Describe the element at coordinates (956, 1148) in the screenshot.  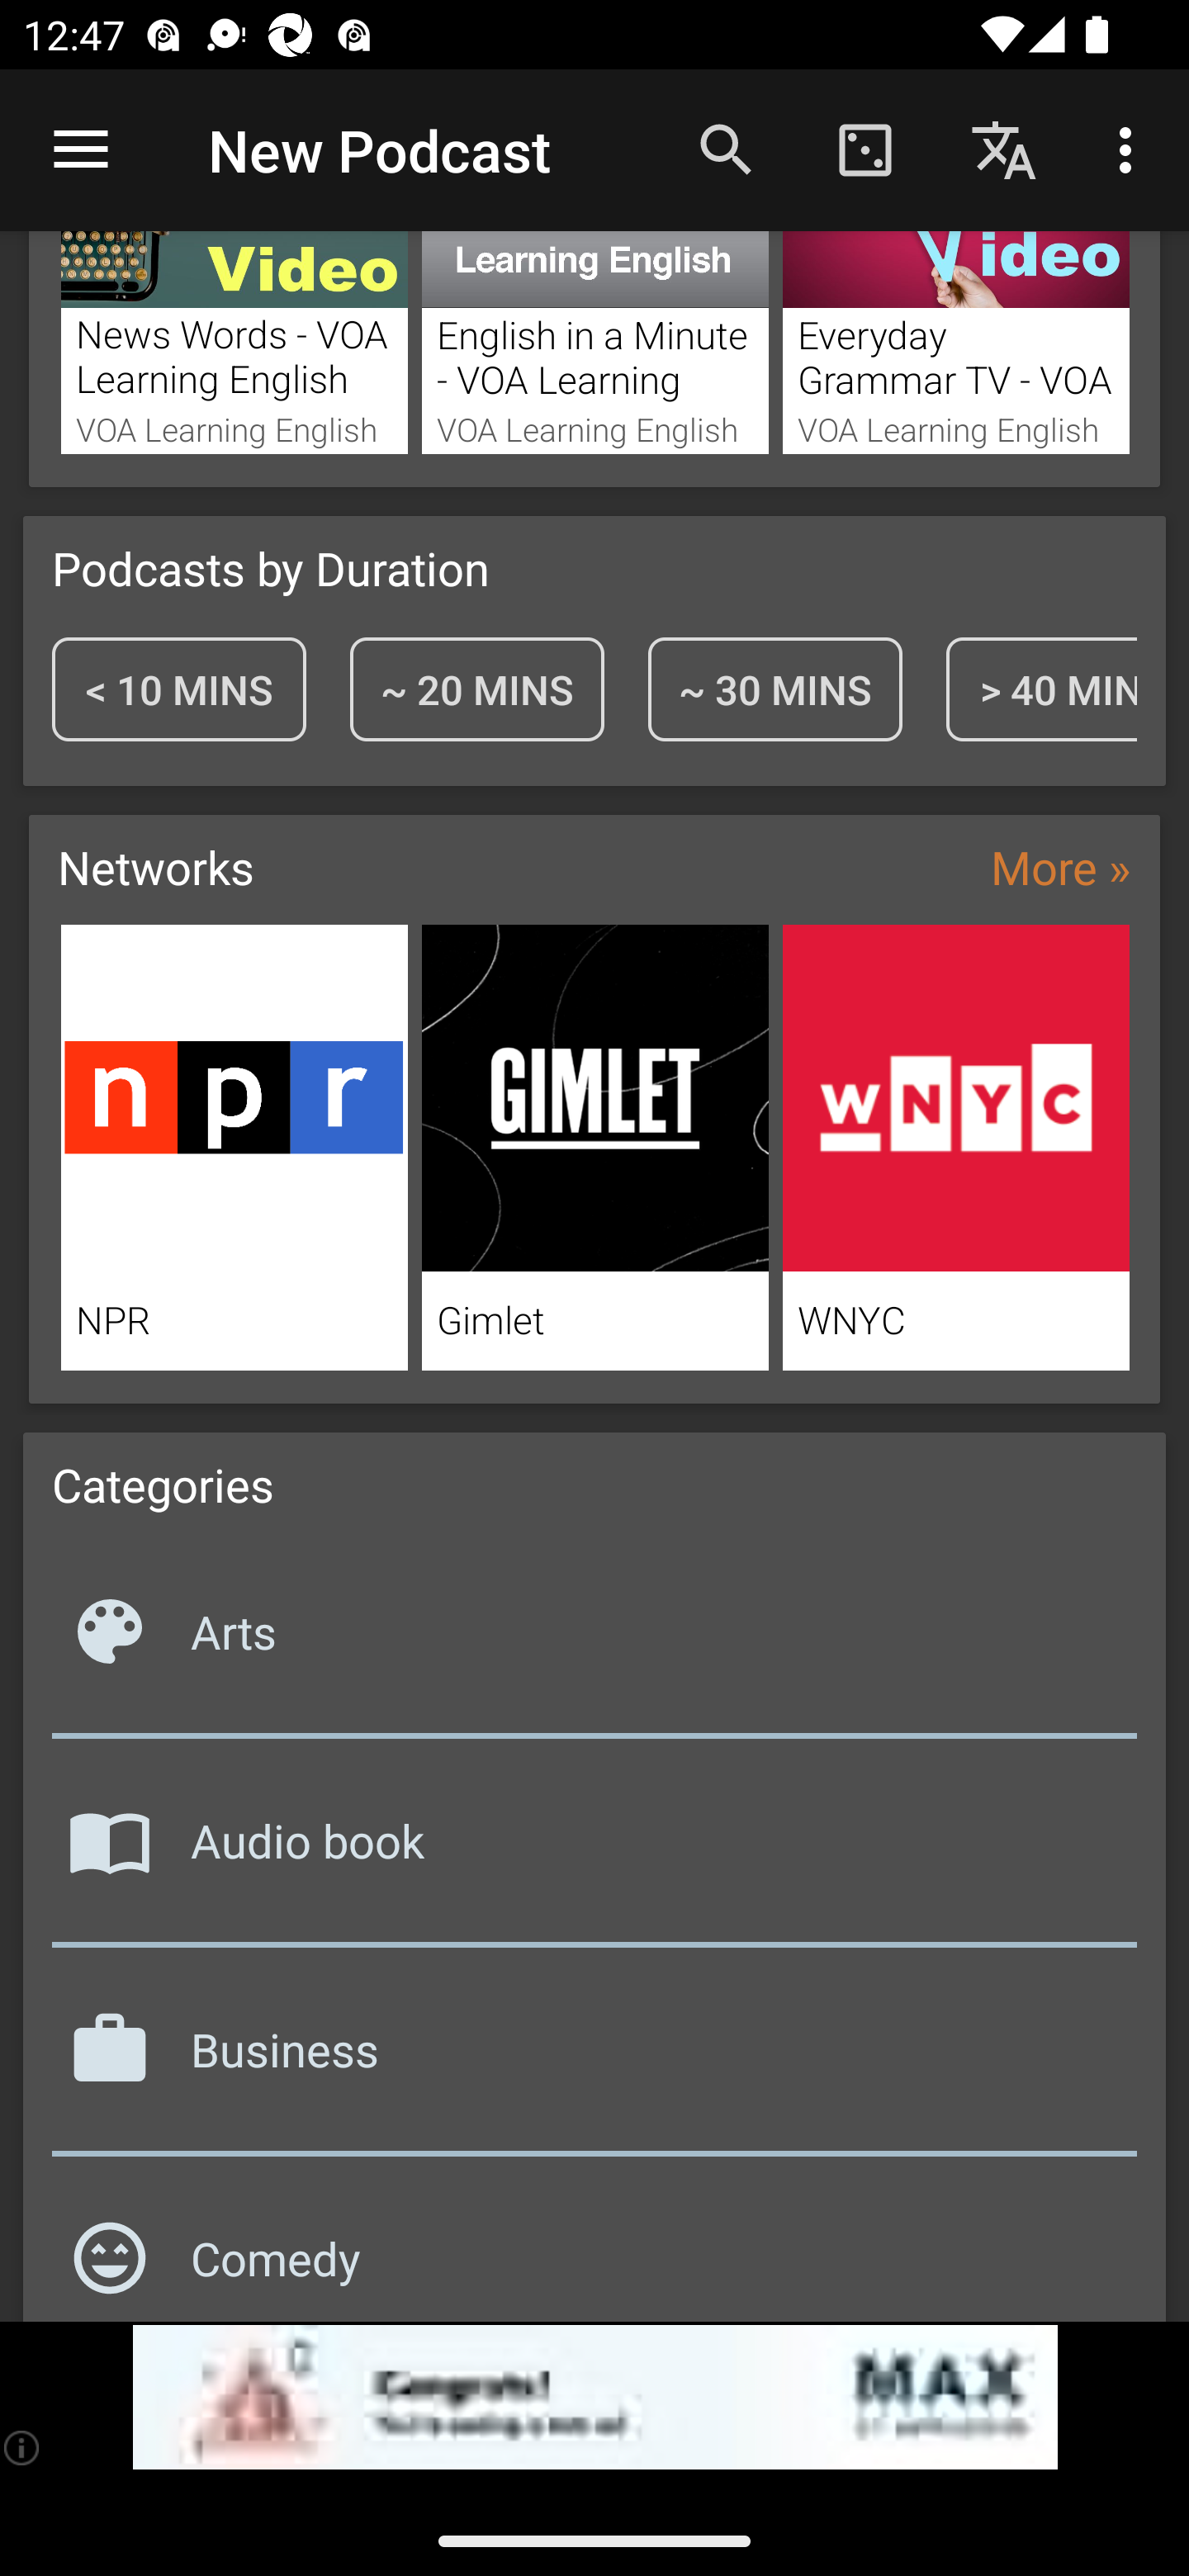
I see `WNYC` at that location.